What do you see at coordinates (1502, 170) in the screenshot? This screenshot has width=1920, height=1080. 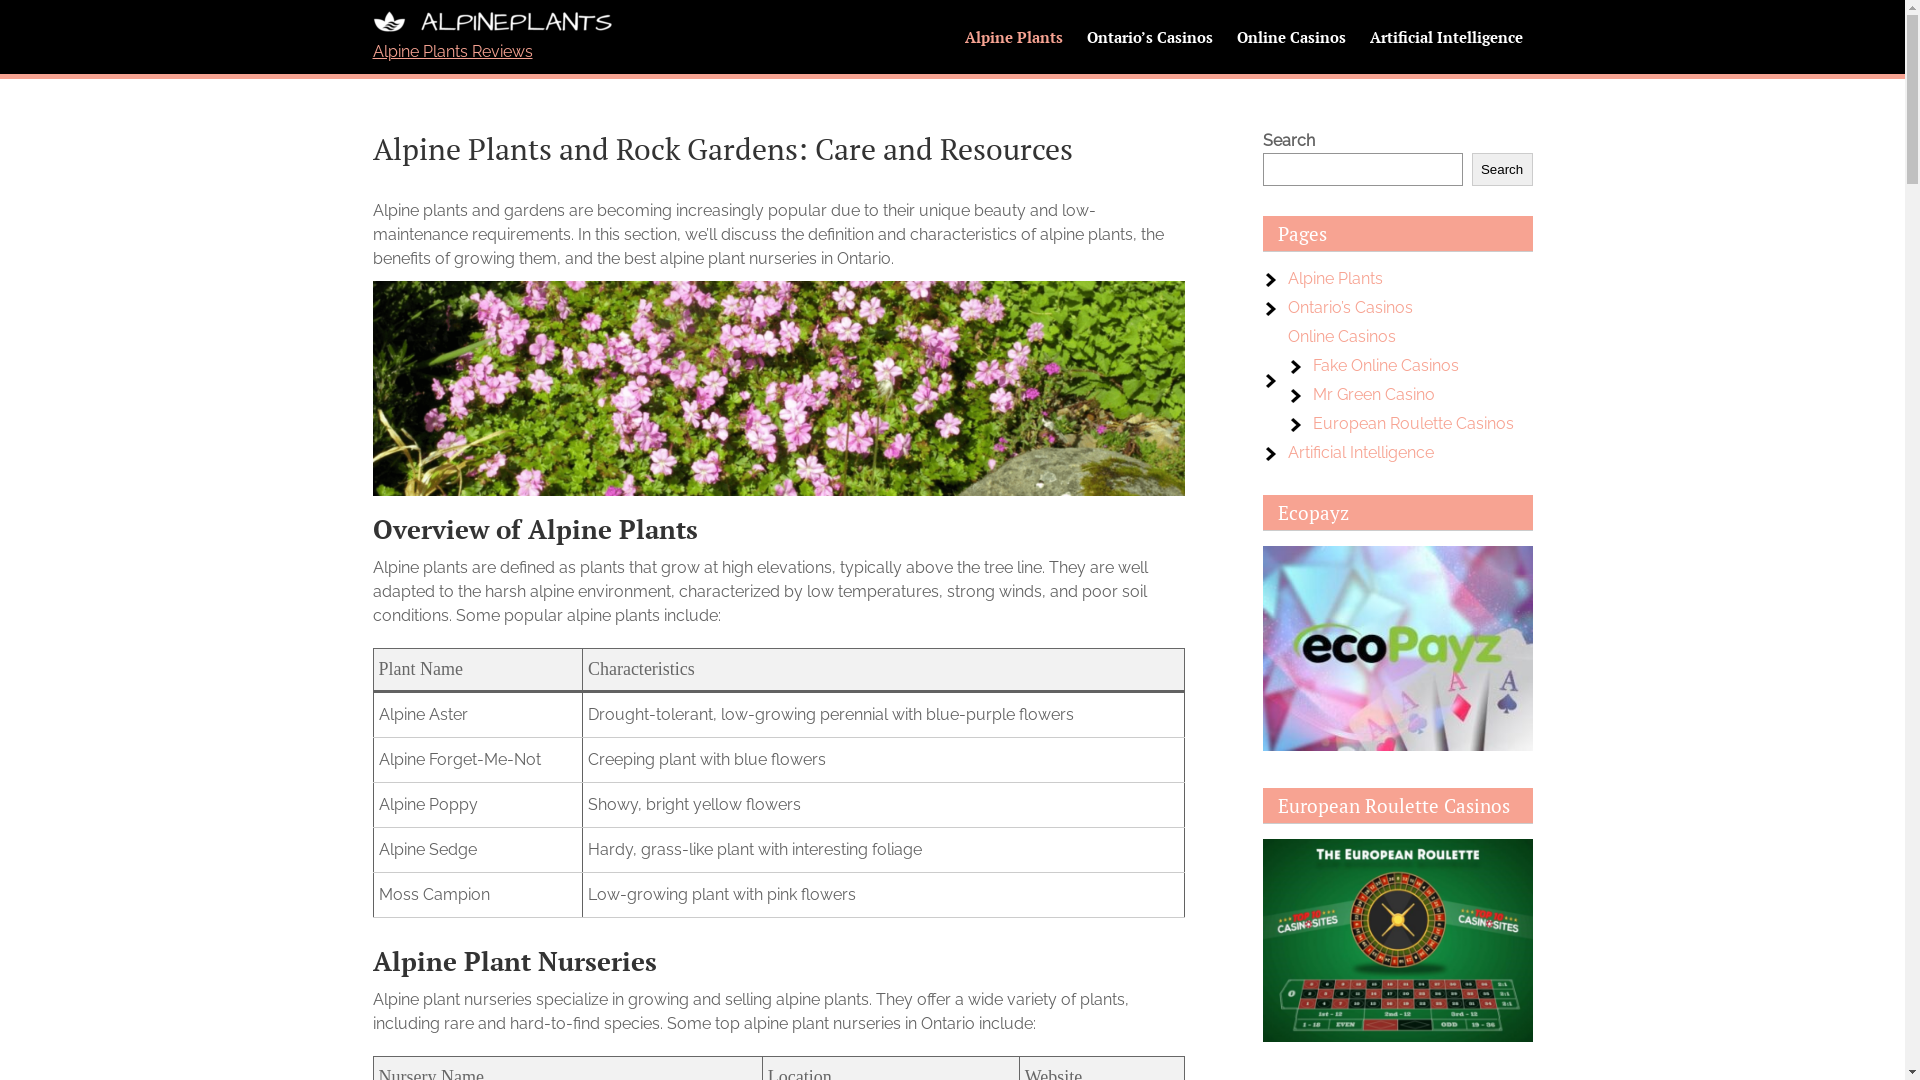 I see `Search` at bounding box center [1502, 170].